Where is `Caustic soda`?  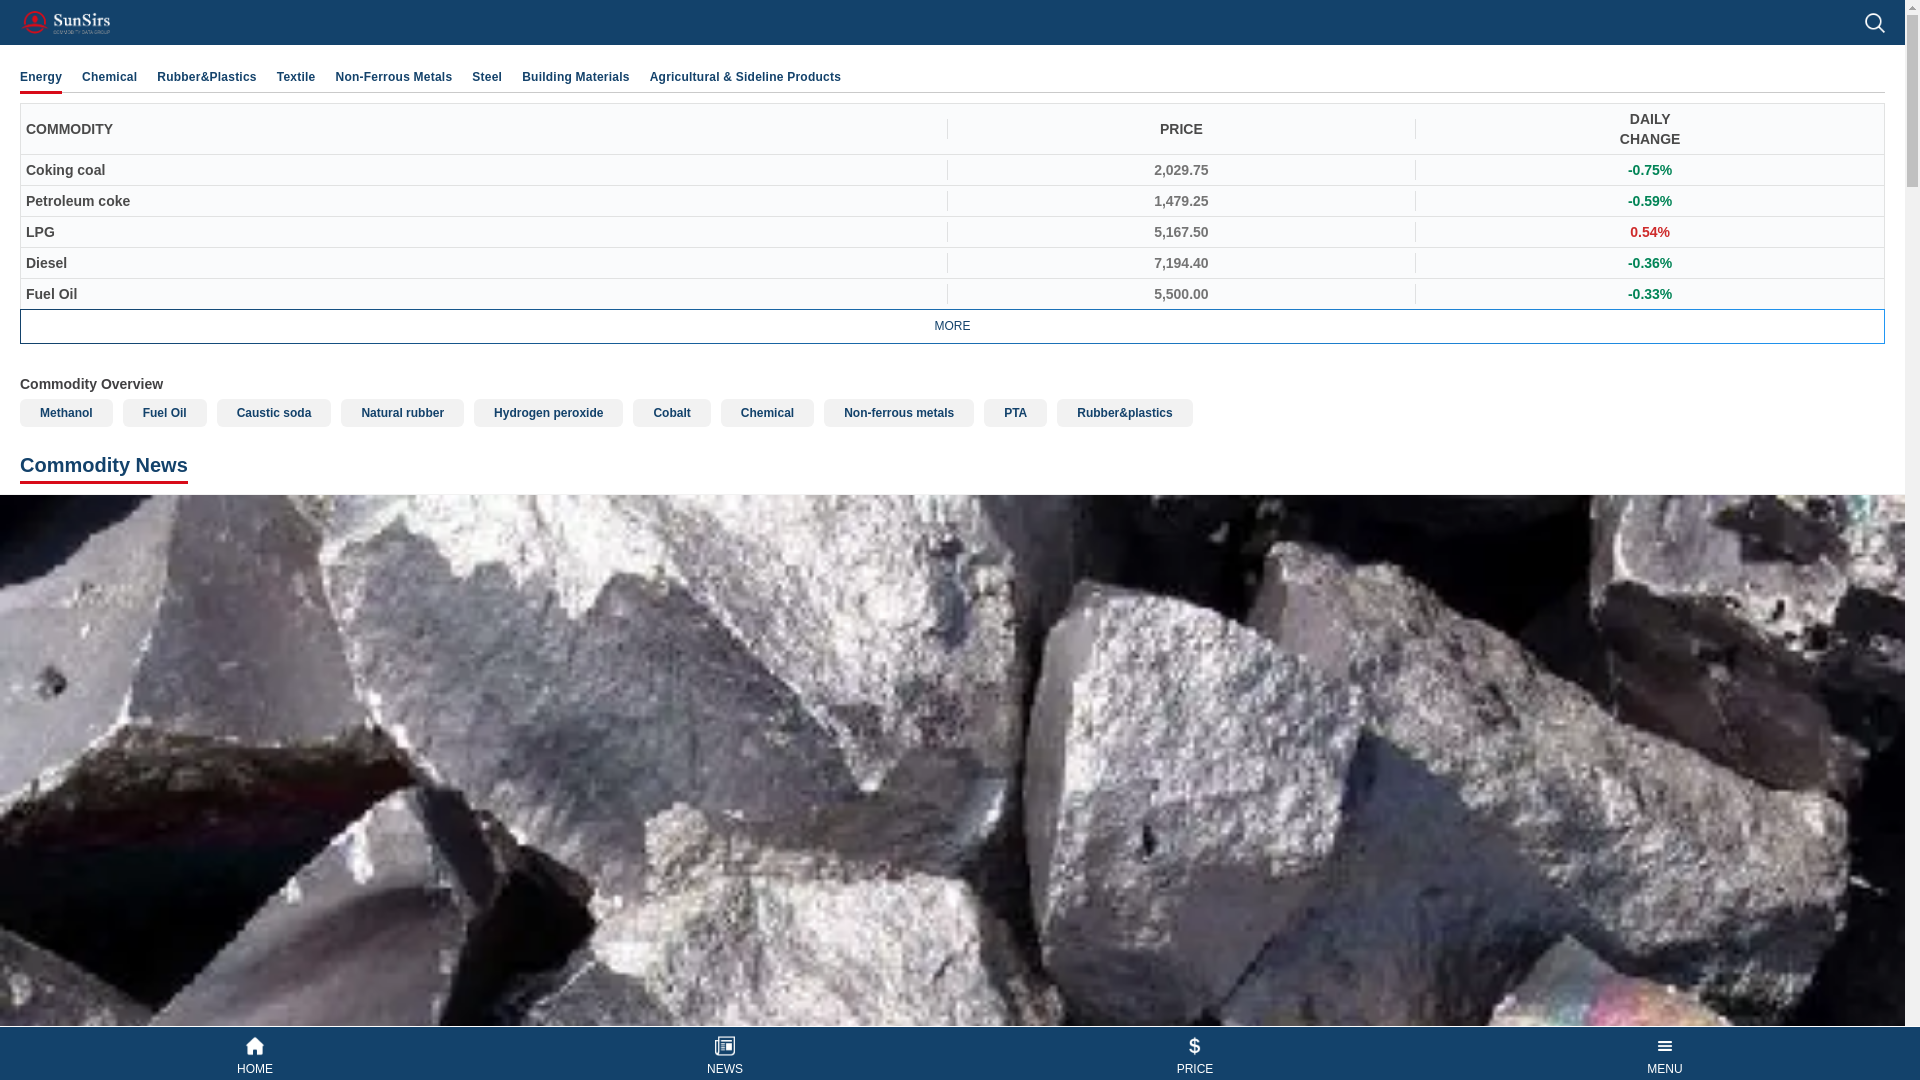
Caustic soda is located at coordinates (274, 412).